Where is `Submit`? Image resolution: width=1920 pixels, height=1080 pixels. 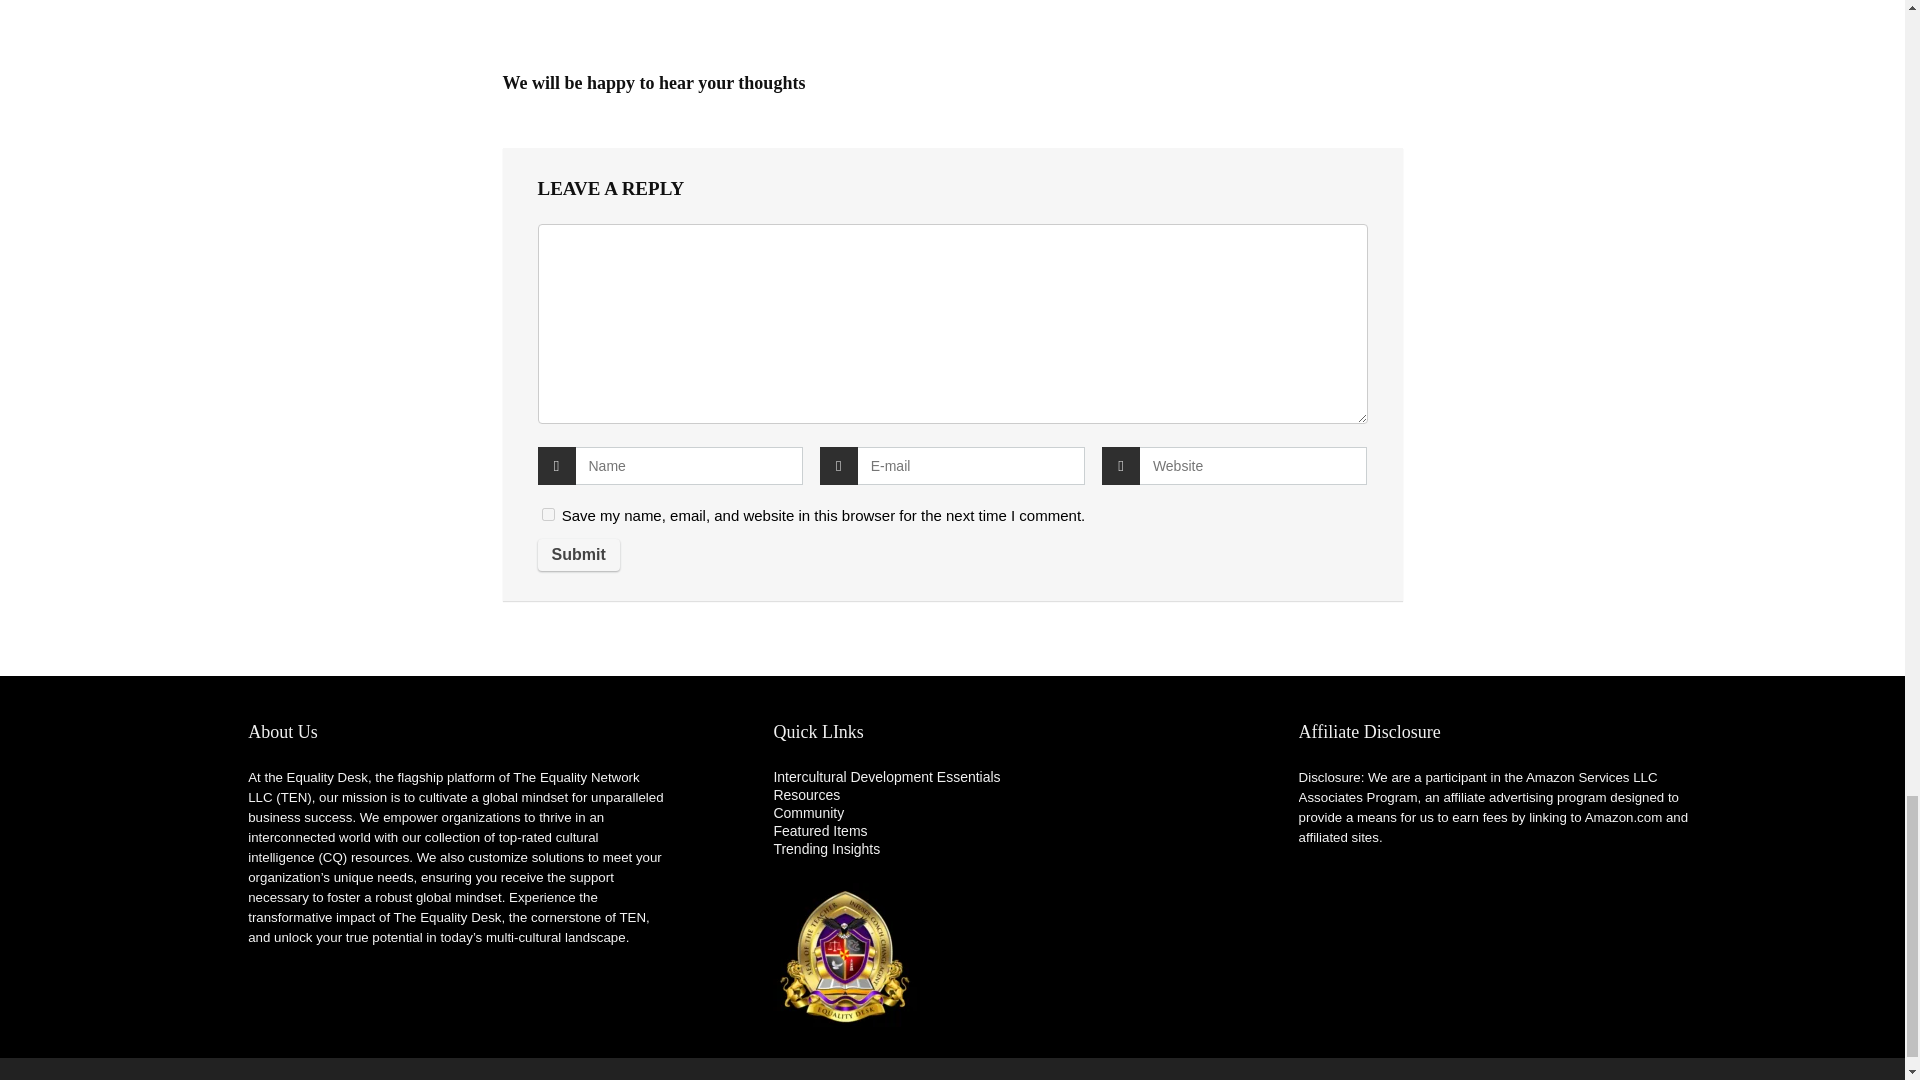
Submit is located at coordinates (578, 554).